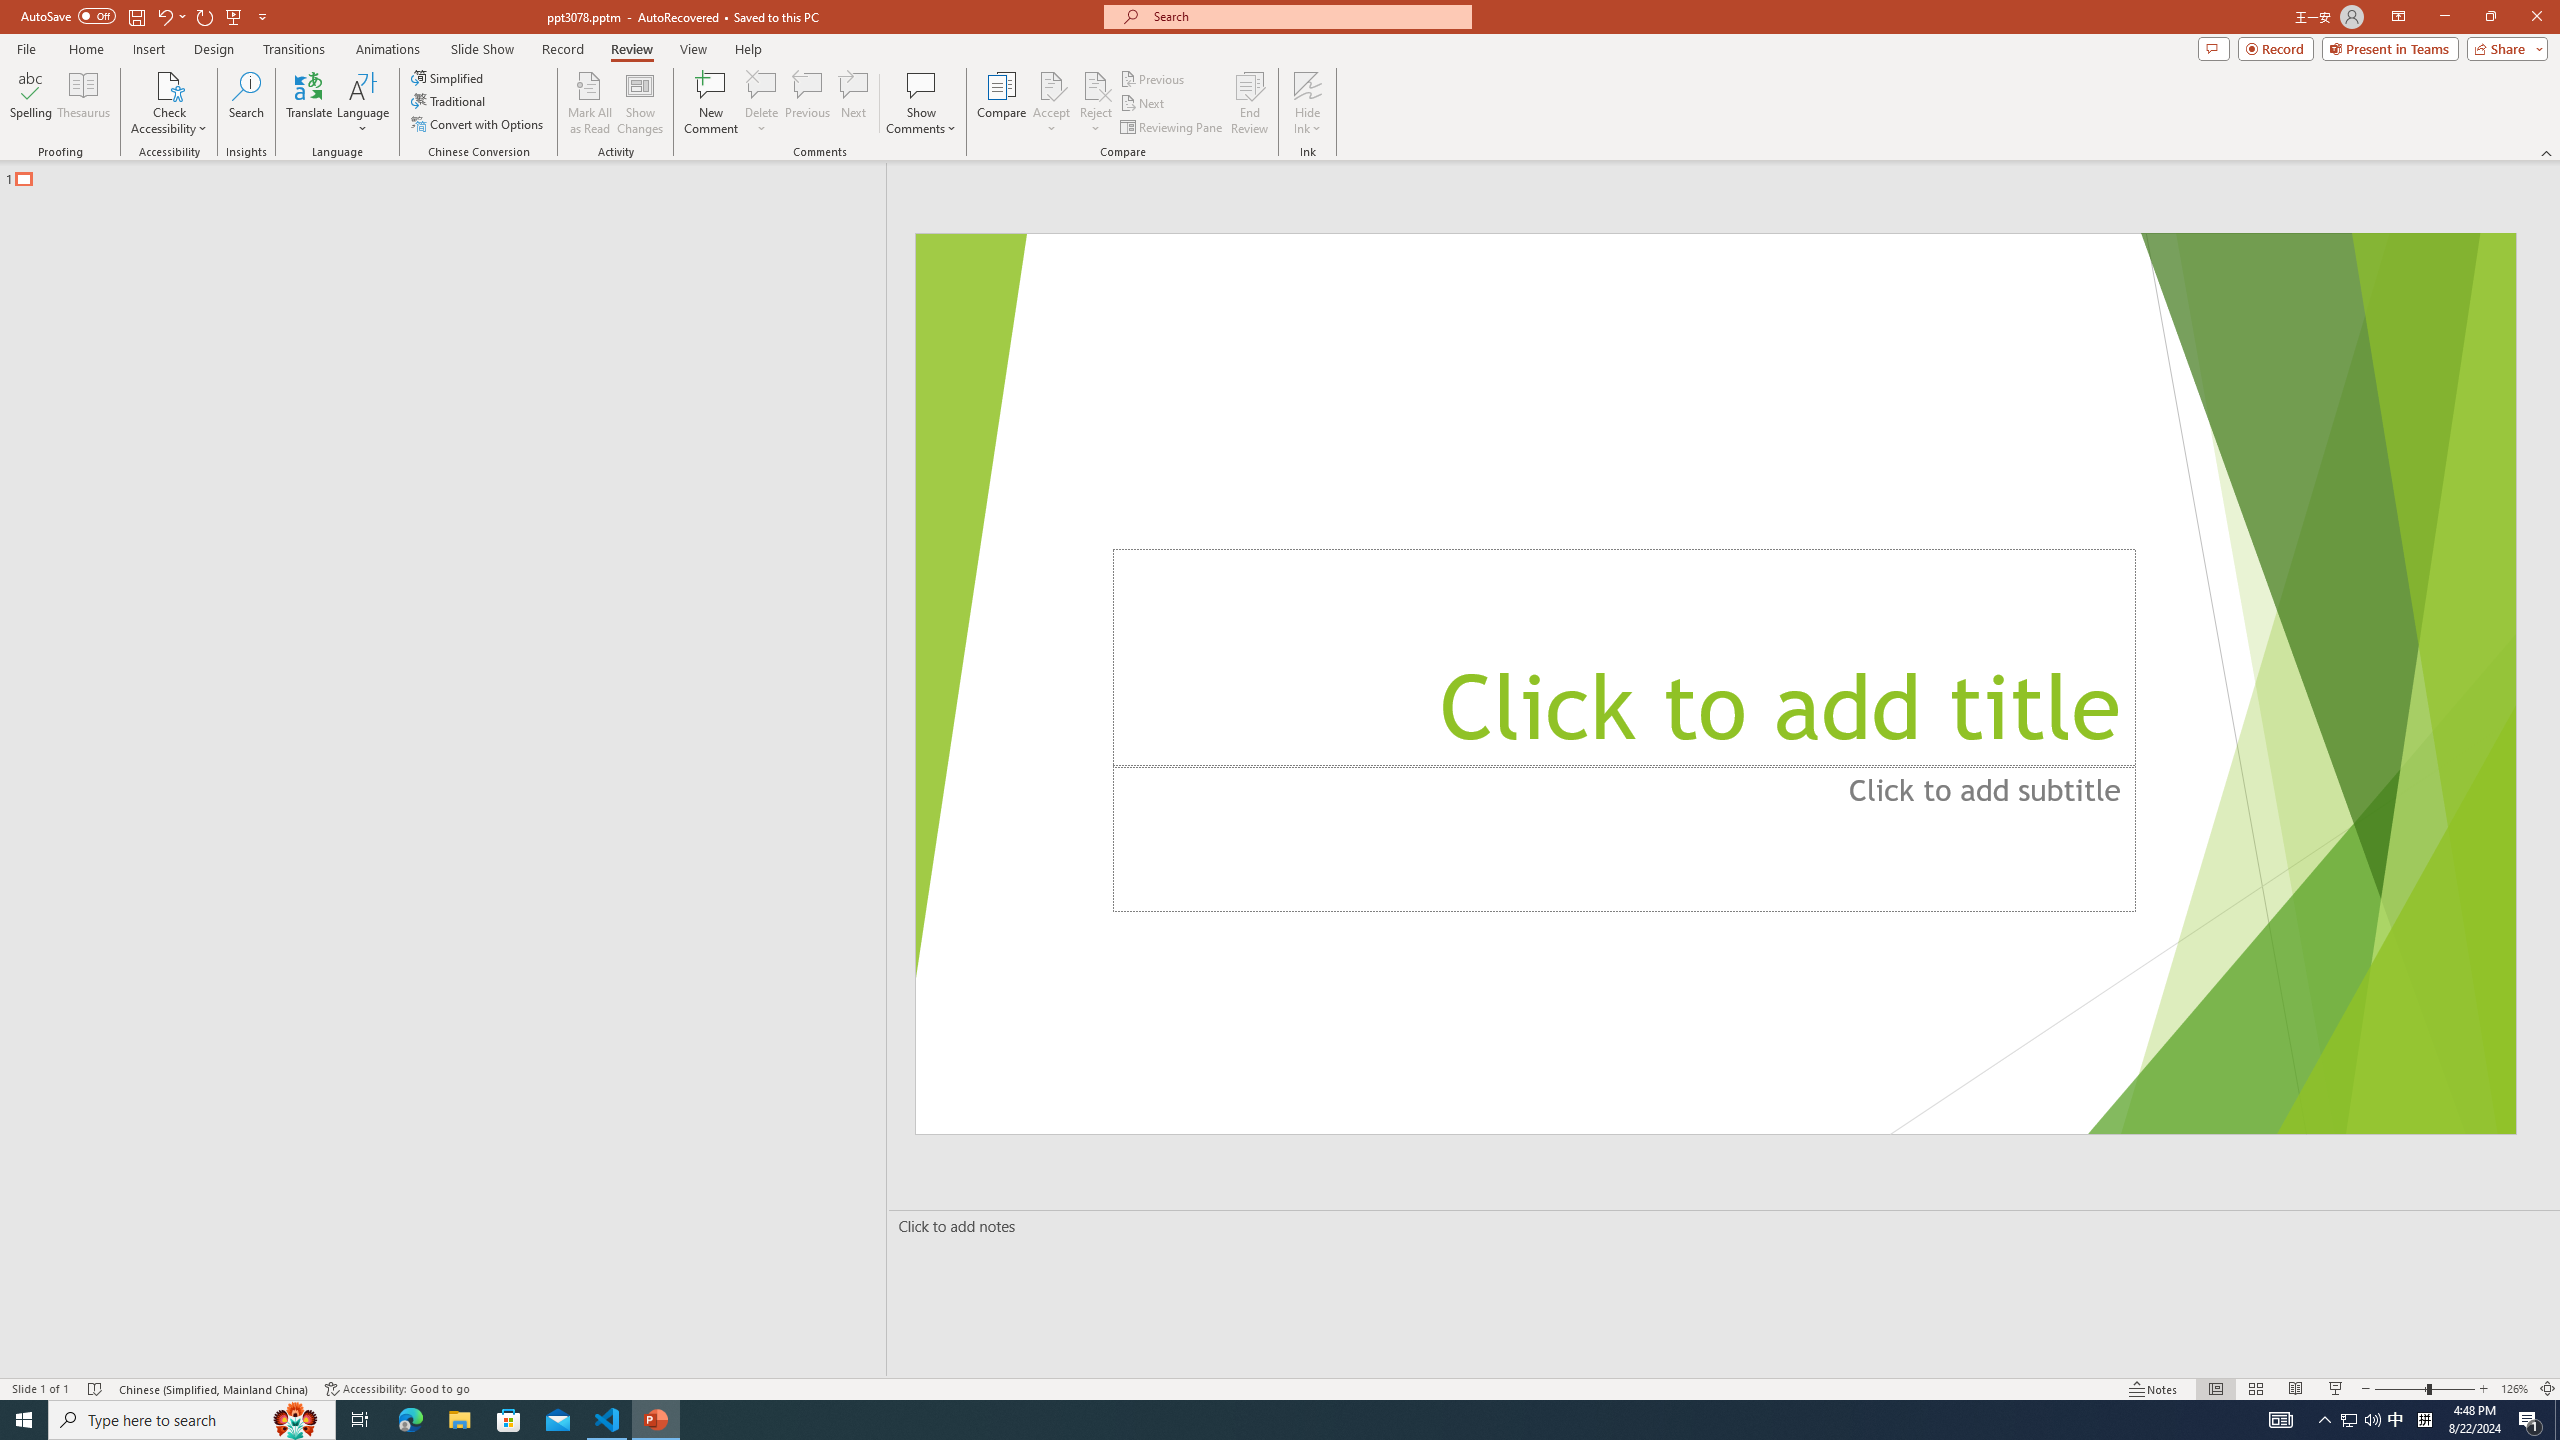 Image resolution: width=2560 pixels, height=1440 pixels. I want to click on End Review, so click(1248, 103).